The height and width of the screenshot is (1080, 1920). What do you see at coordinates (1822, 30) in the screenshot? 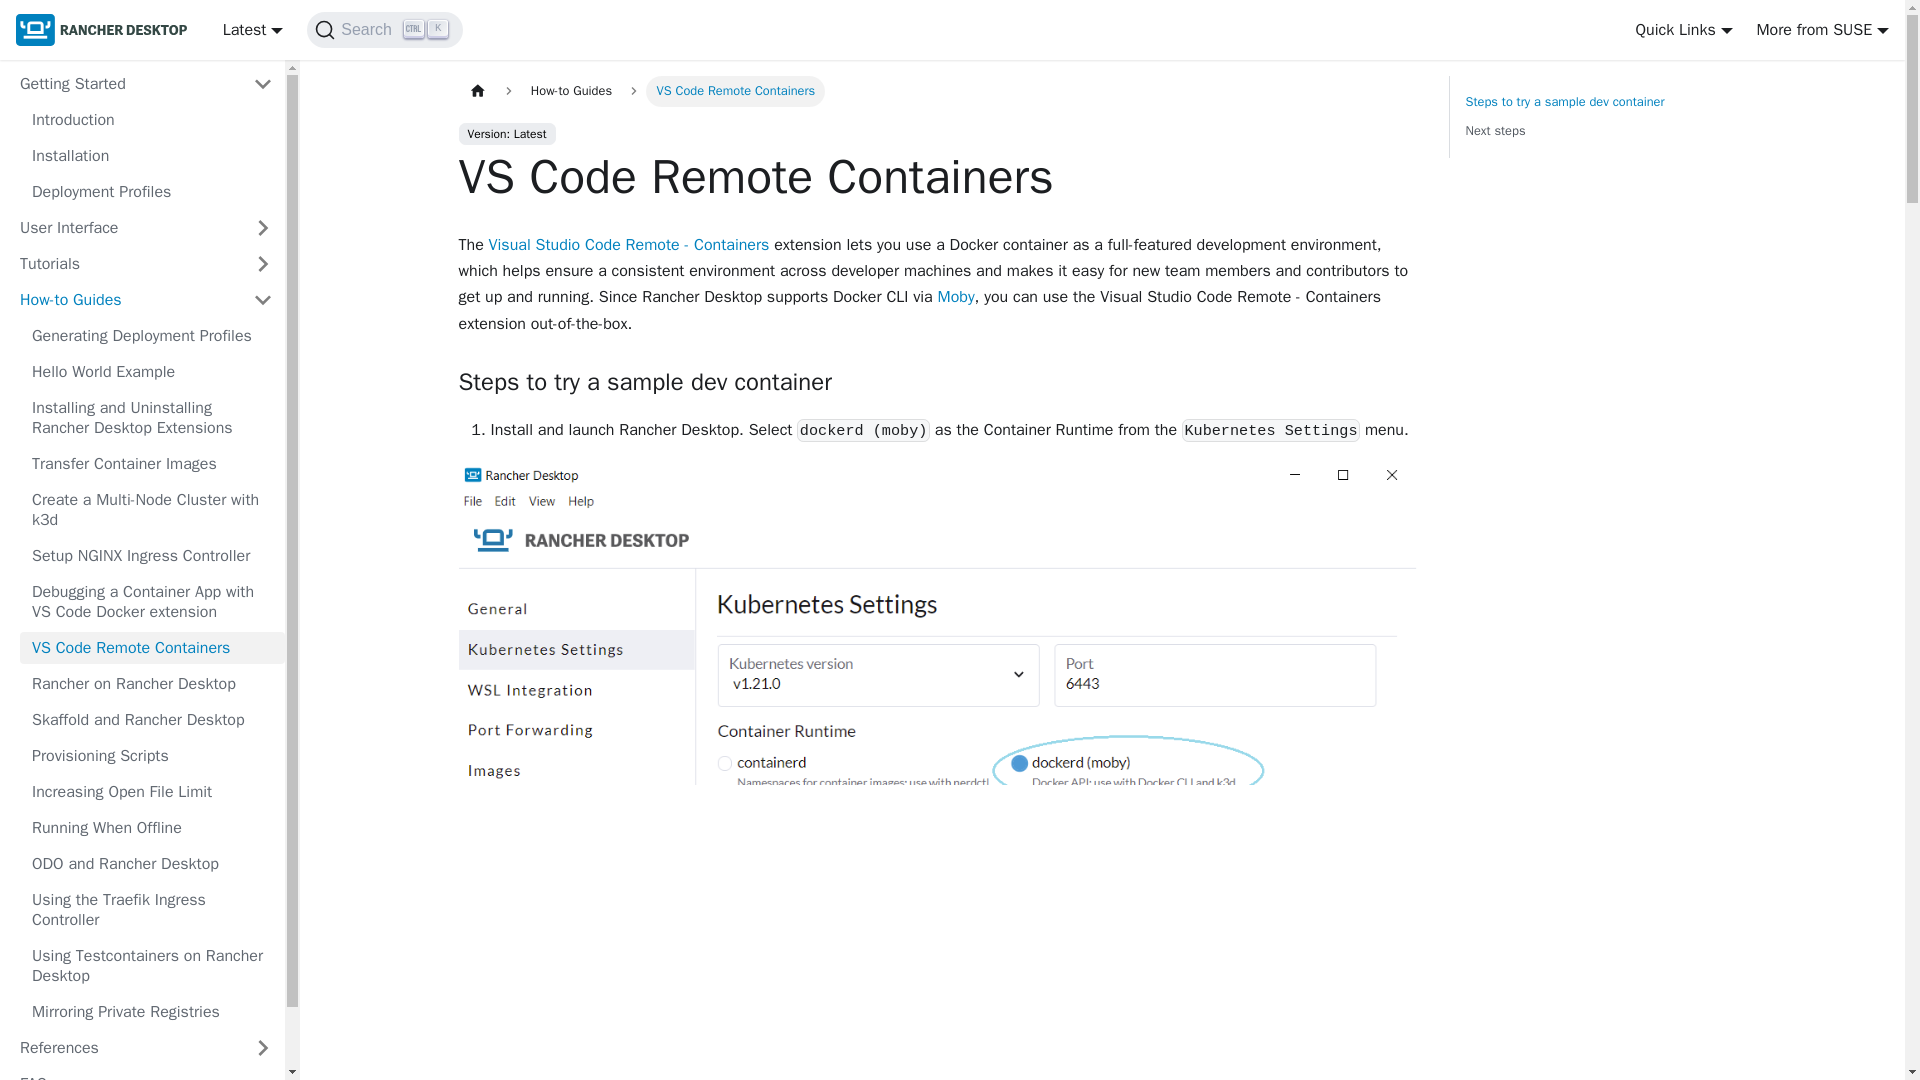
I see `Latest` at bounding box center [1822, 30].